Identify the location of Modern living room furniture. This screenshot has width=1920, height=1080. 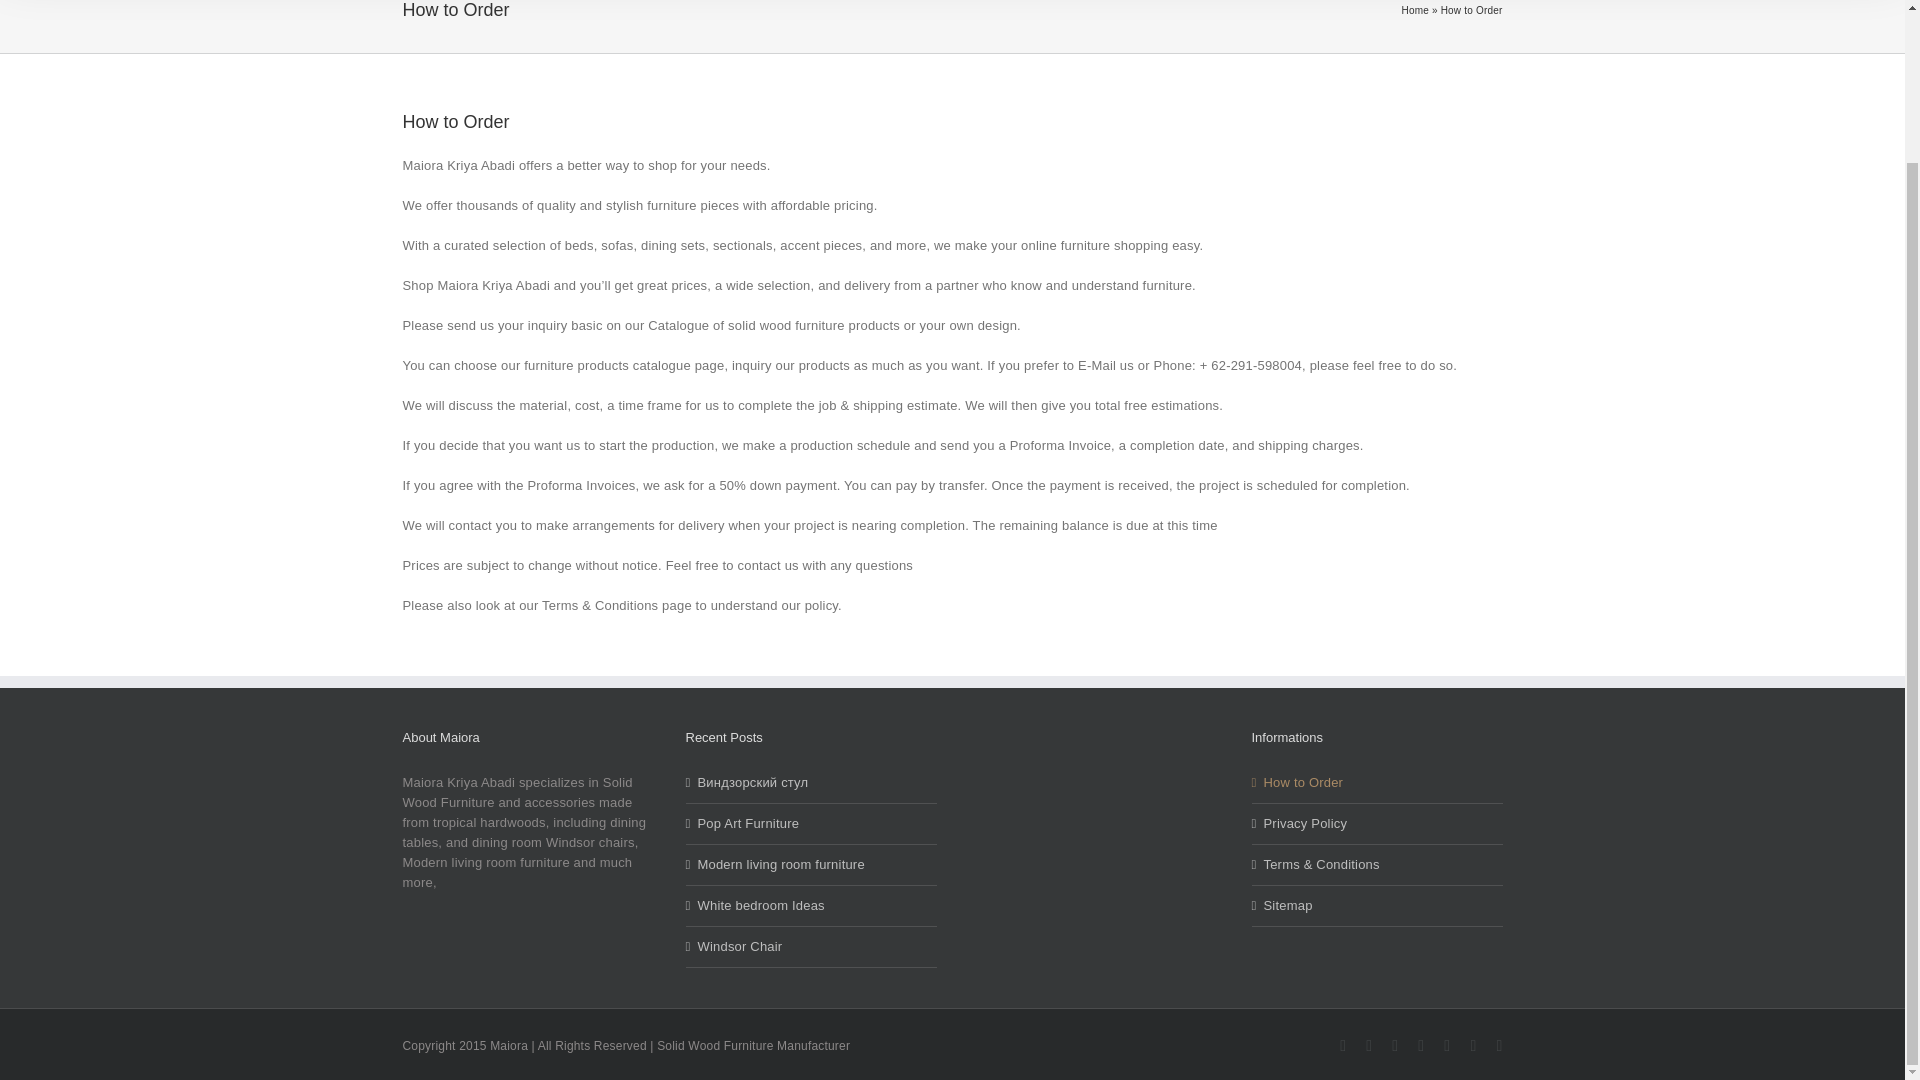
(812, 864).